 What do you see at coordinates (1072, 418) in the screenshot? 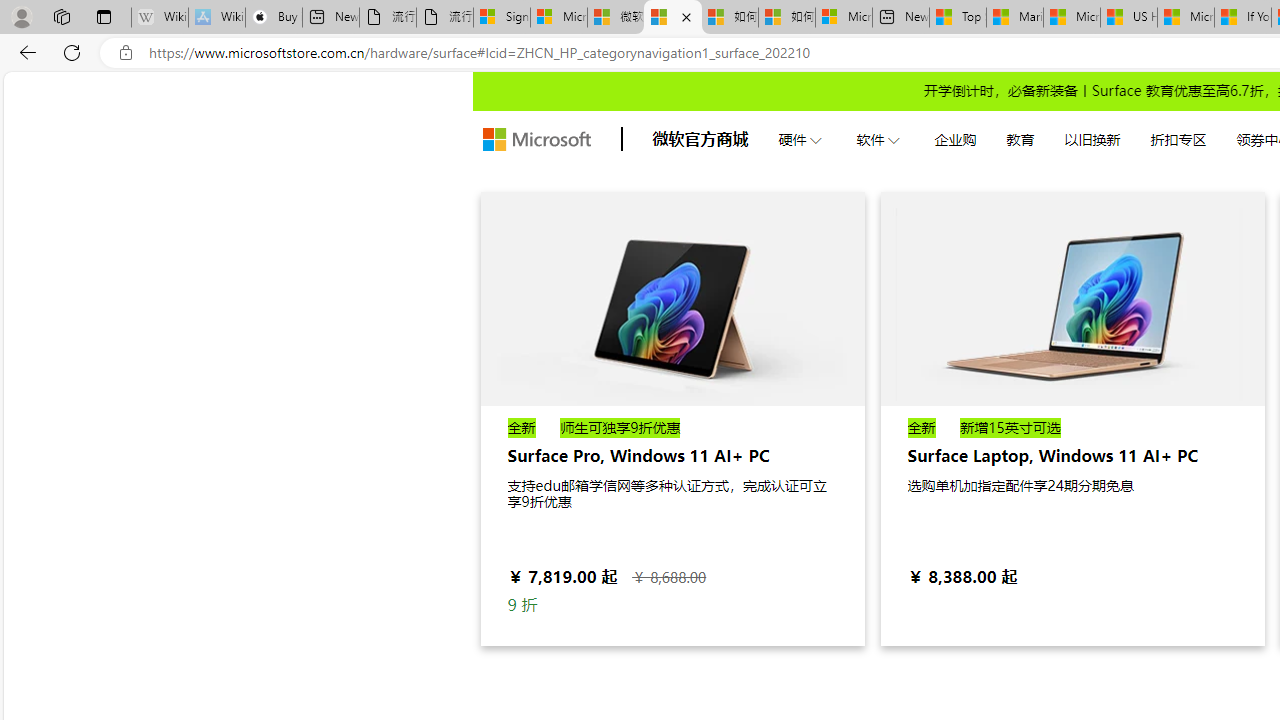
I see `Surface Laptop, Windows 11 AI+ PC` at bounding box center [1072, 418].